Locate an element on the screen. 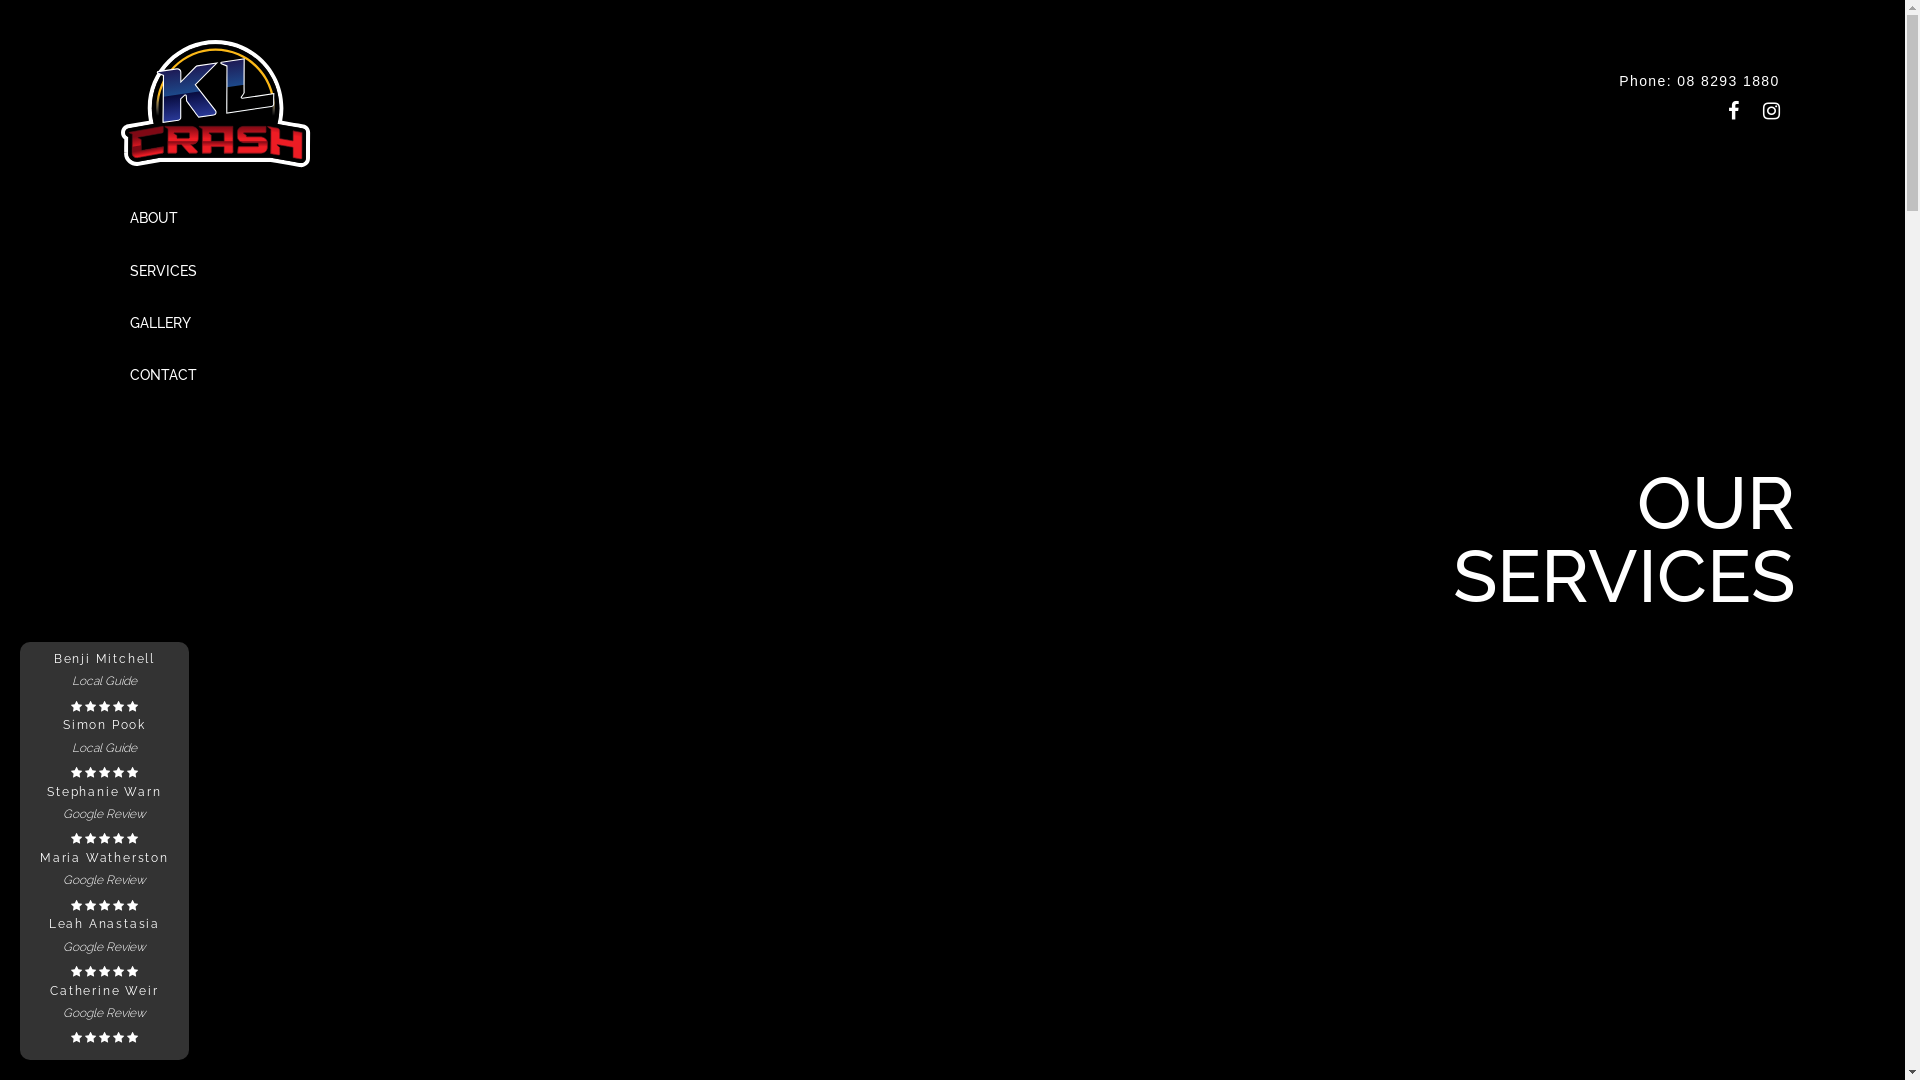 The image size is (1920, 1080). Phone: 08 8293 1880 is located at coordinates (1700, 81).